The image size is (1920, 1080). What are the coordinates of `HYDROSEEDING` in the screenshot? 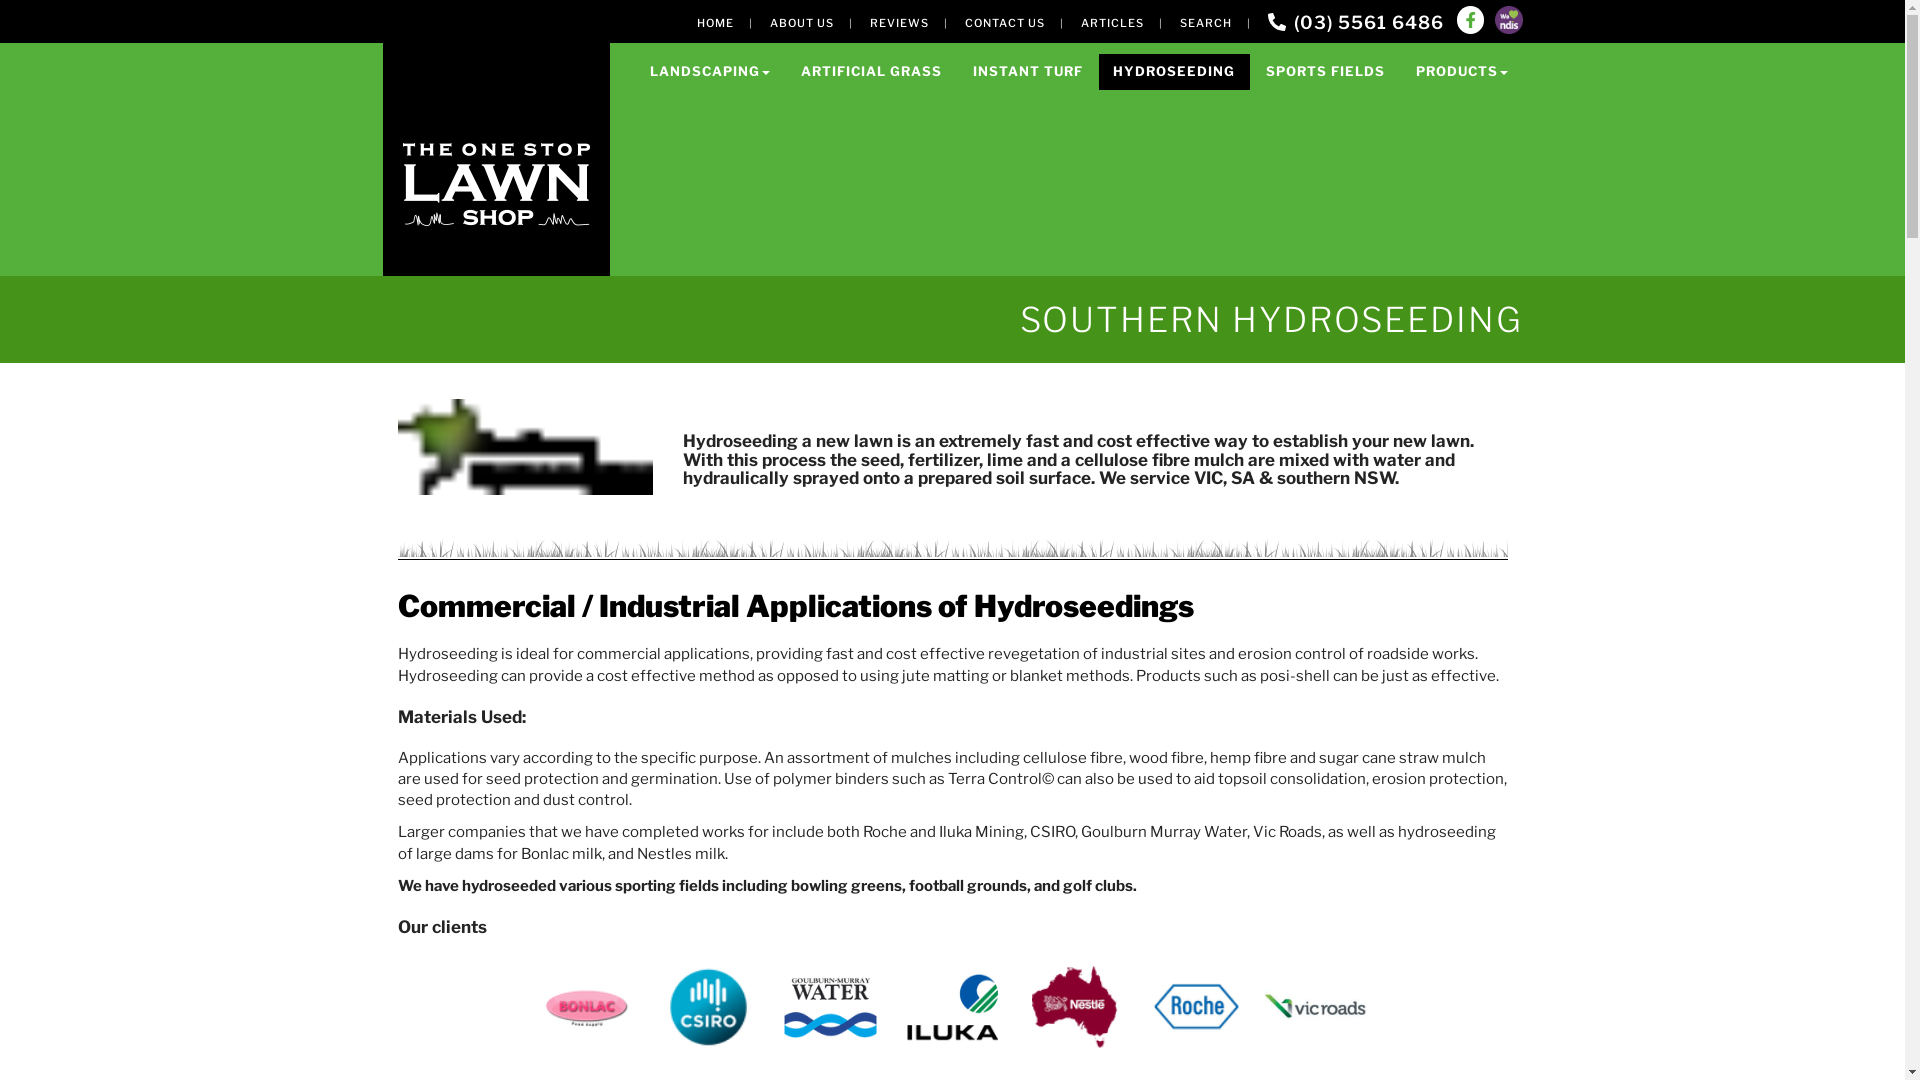 It's located at (1174, 72).